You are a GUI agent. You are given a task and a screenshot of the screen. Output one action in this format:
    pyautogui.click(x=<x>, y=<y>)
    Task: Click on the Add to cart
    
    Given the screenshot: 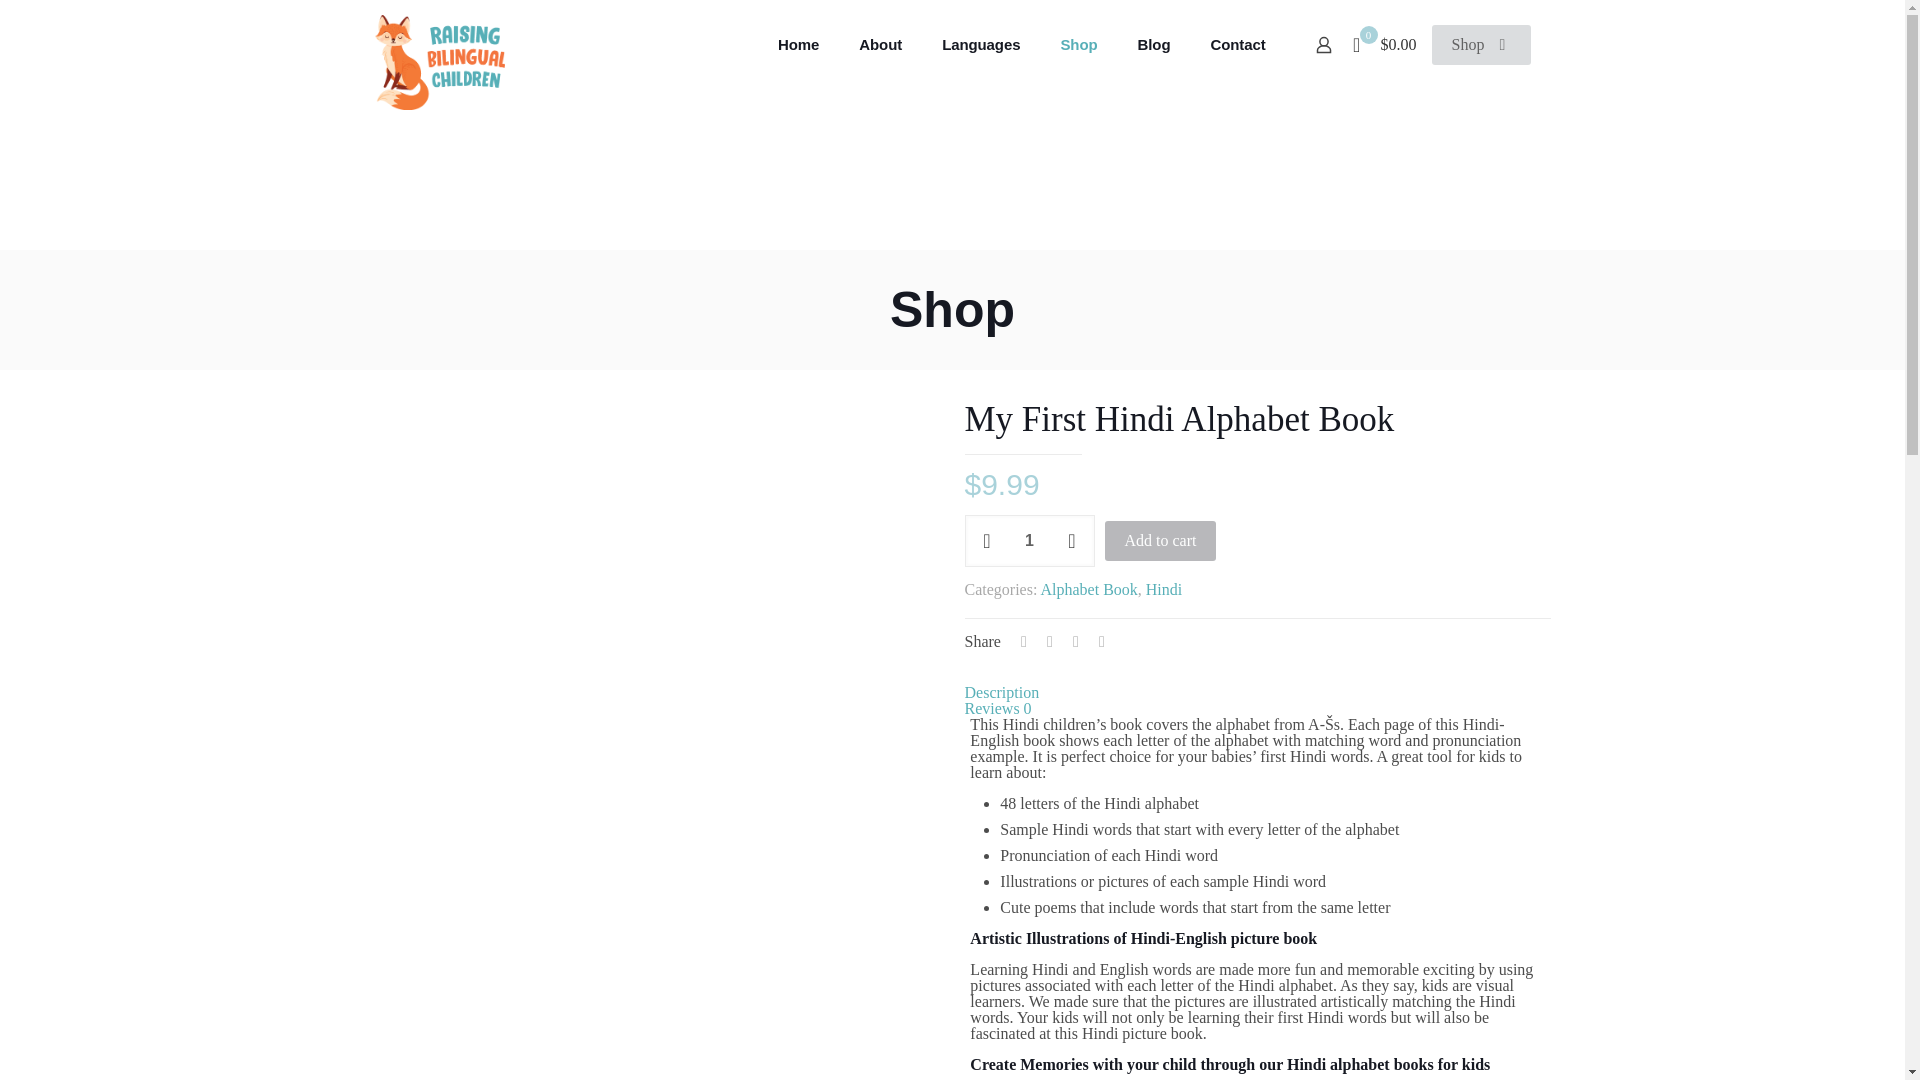 What is the action you would take?
    pyautogui.click(x=1160, y=540)
    